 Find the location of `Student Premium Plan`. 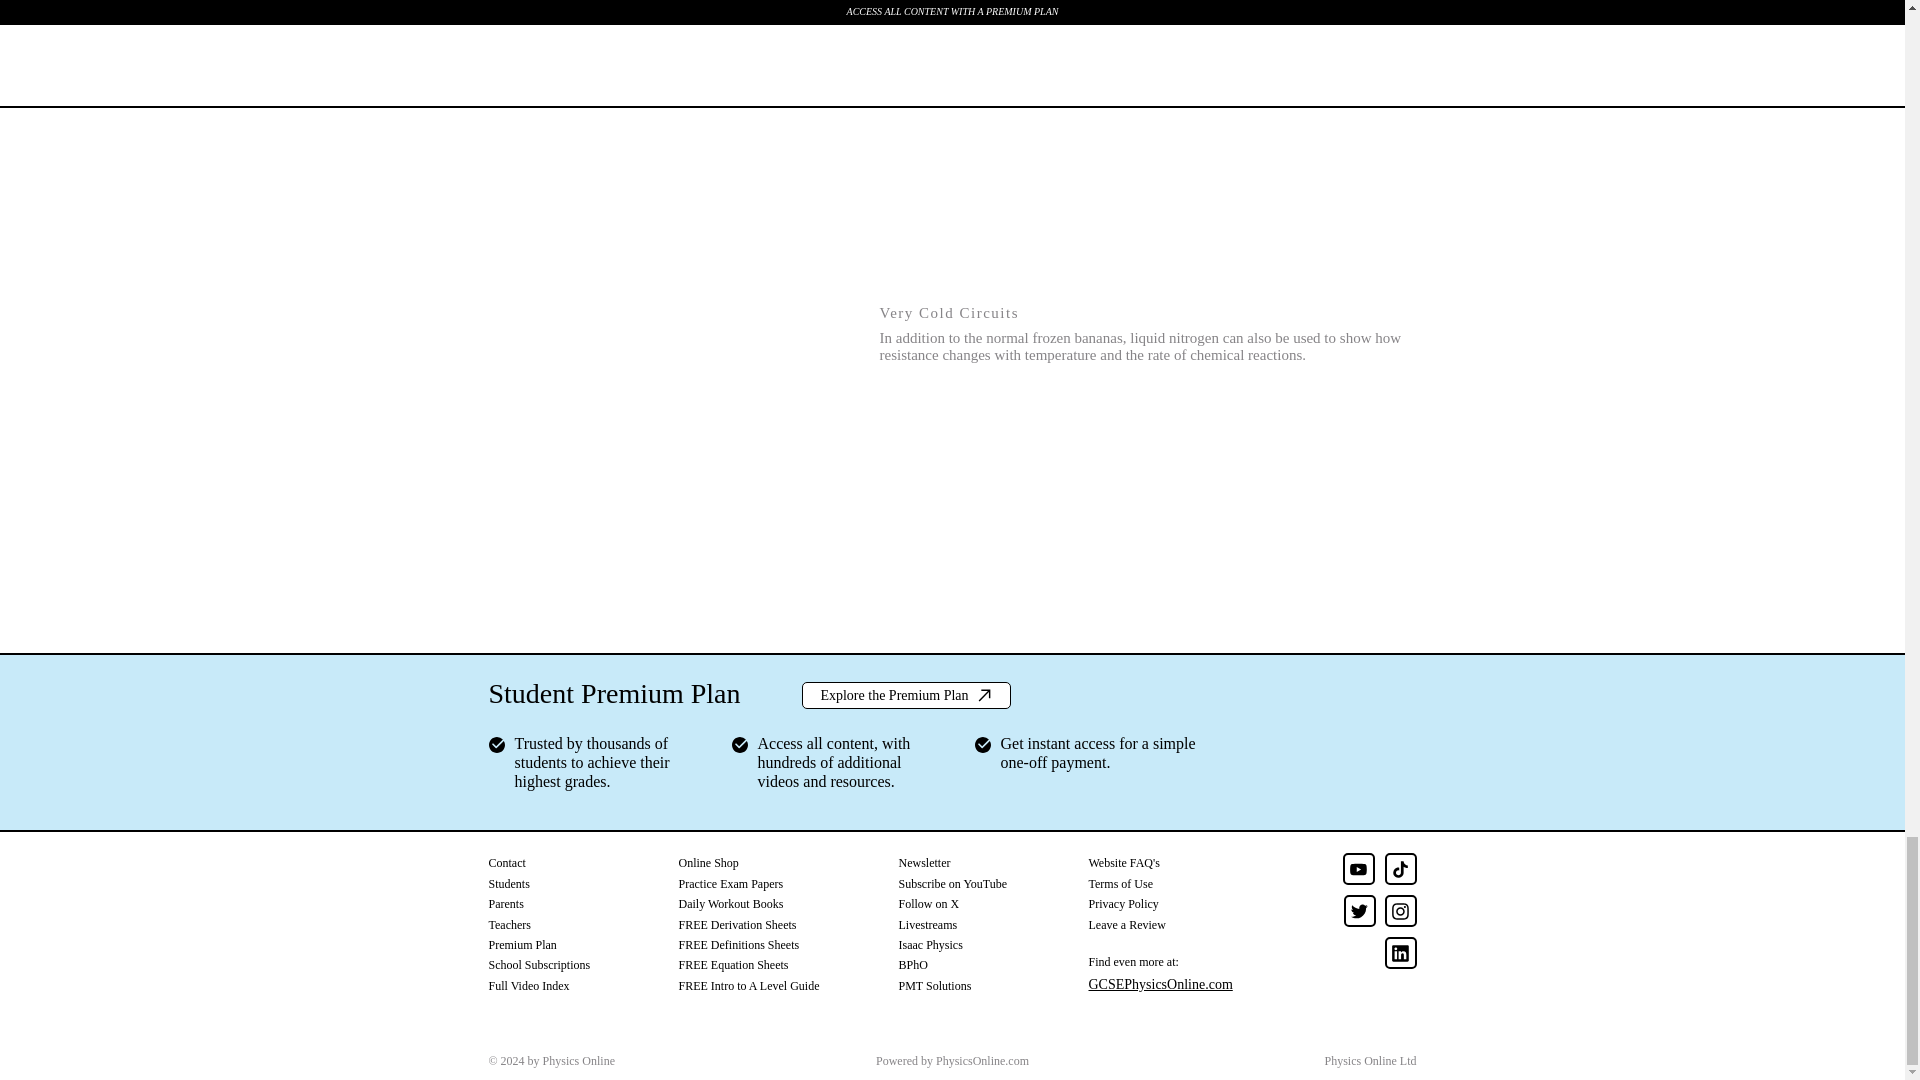

Student Premium Plan is located at coordinates (613, 693).